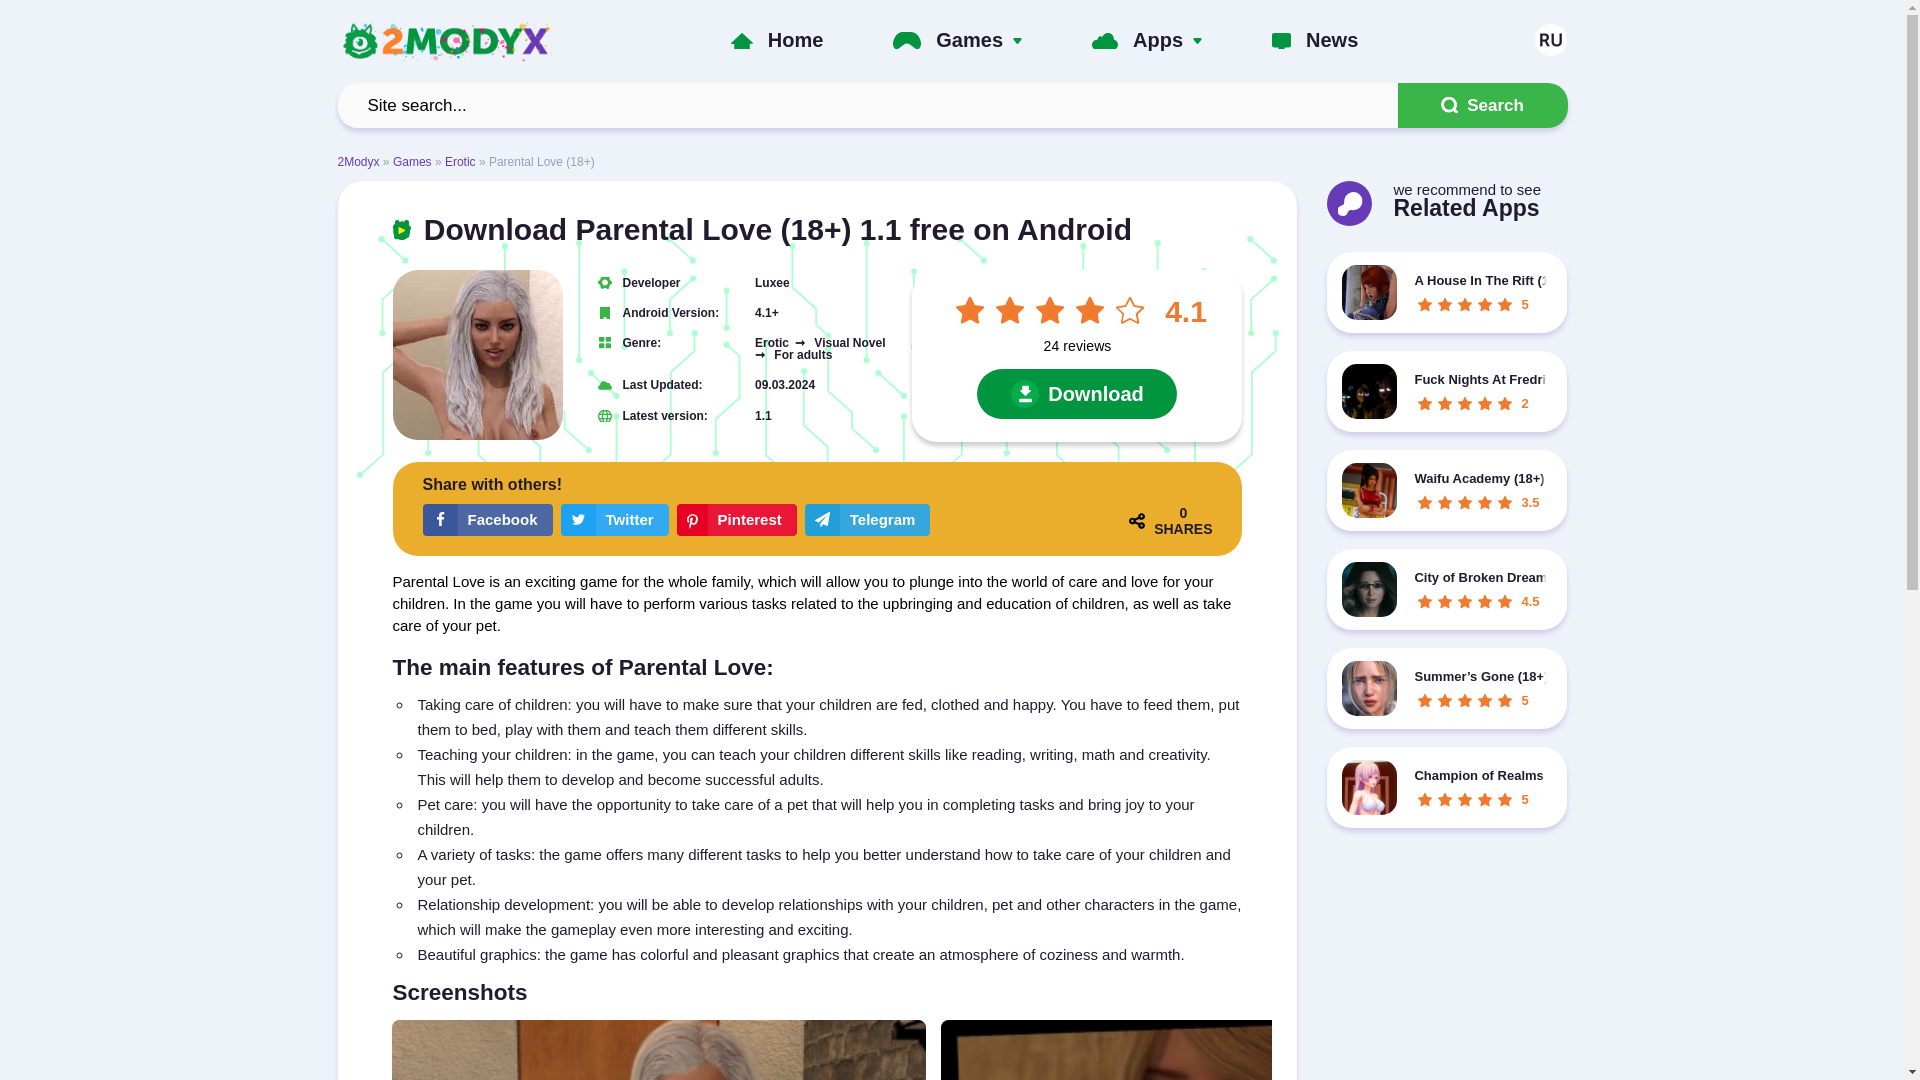 The height and width of the screenshot is (1080, 1920). I want to click on Erotic, so click(460, 162).